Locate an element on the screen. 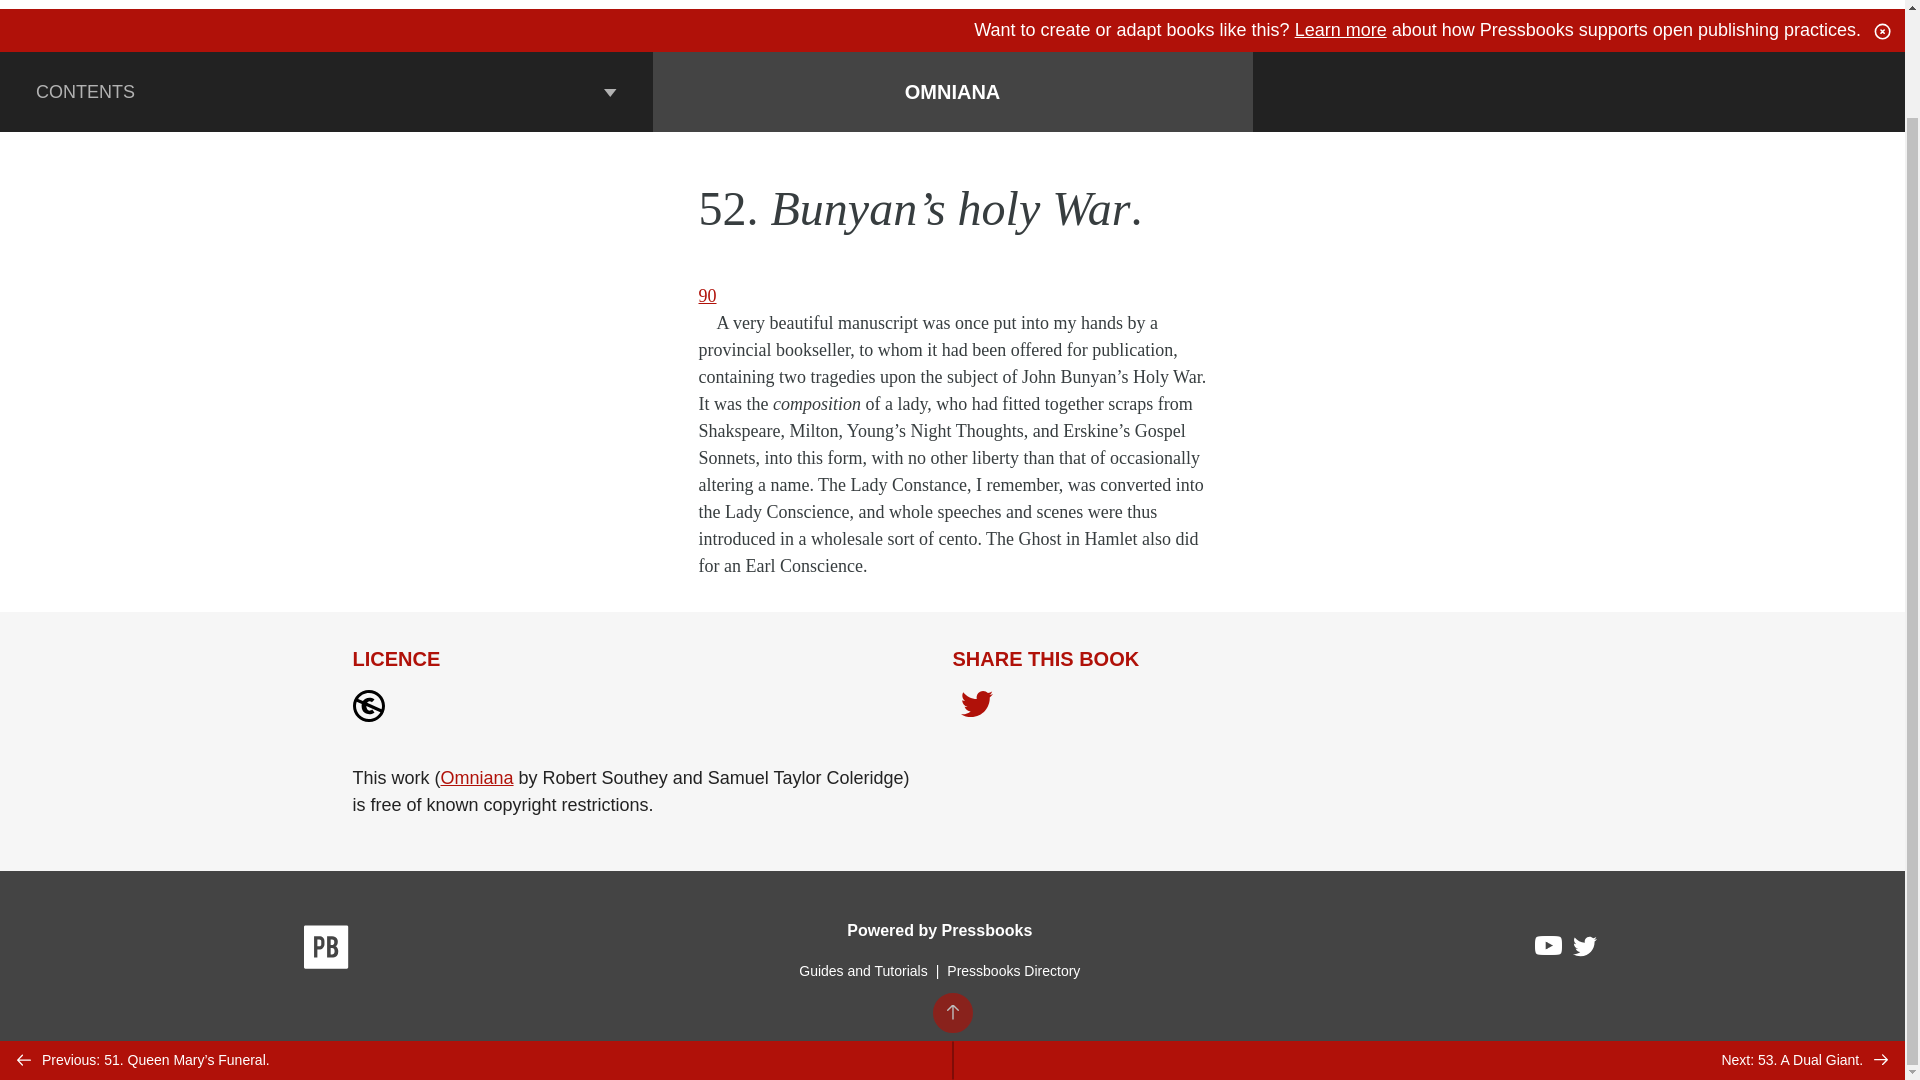  CONTENTS is located at coordinates (326, 91).